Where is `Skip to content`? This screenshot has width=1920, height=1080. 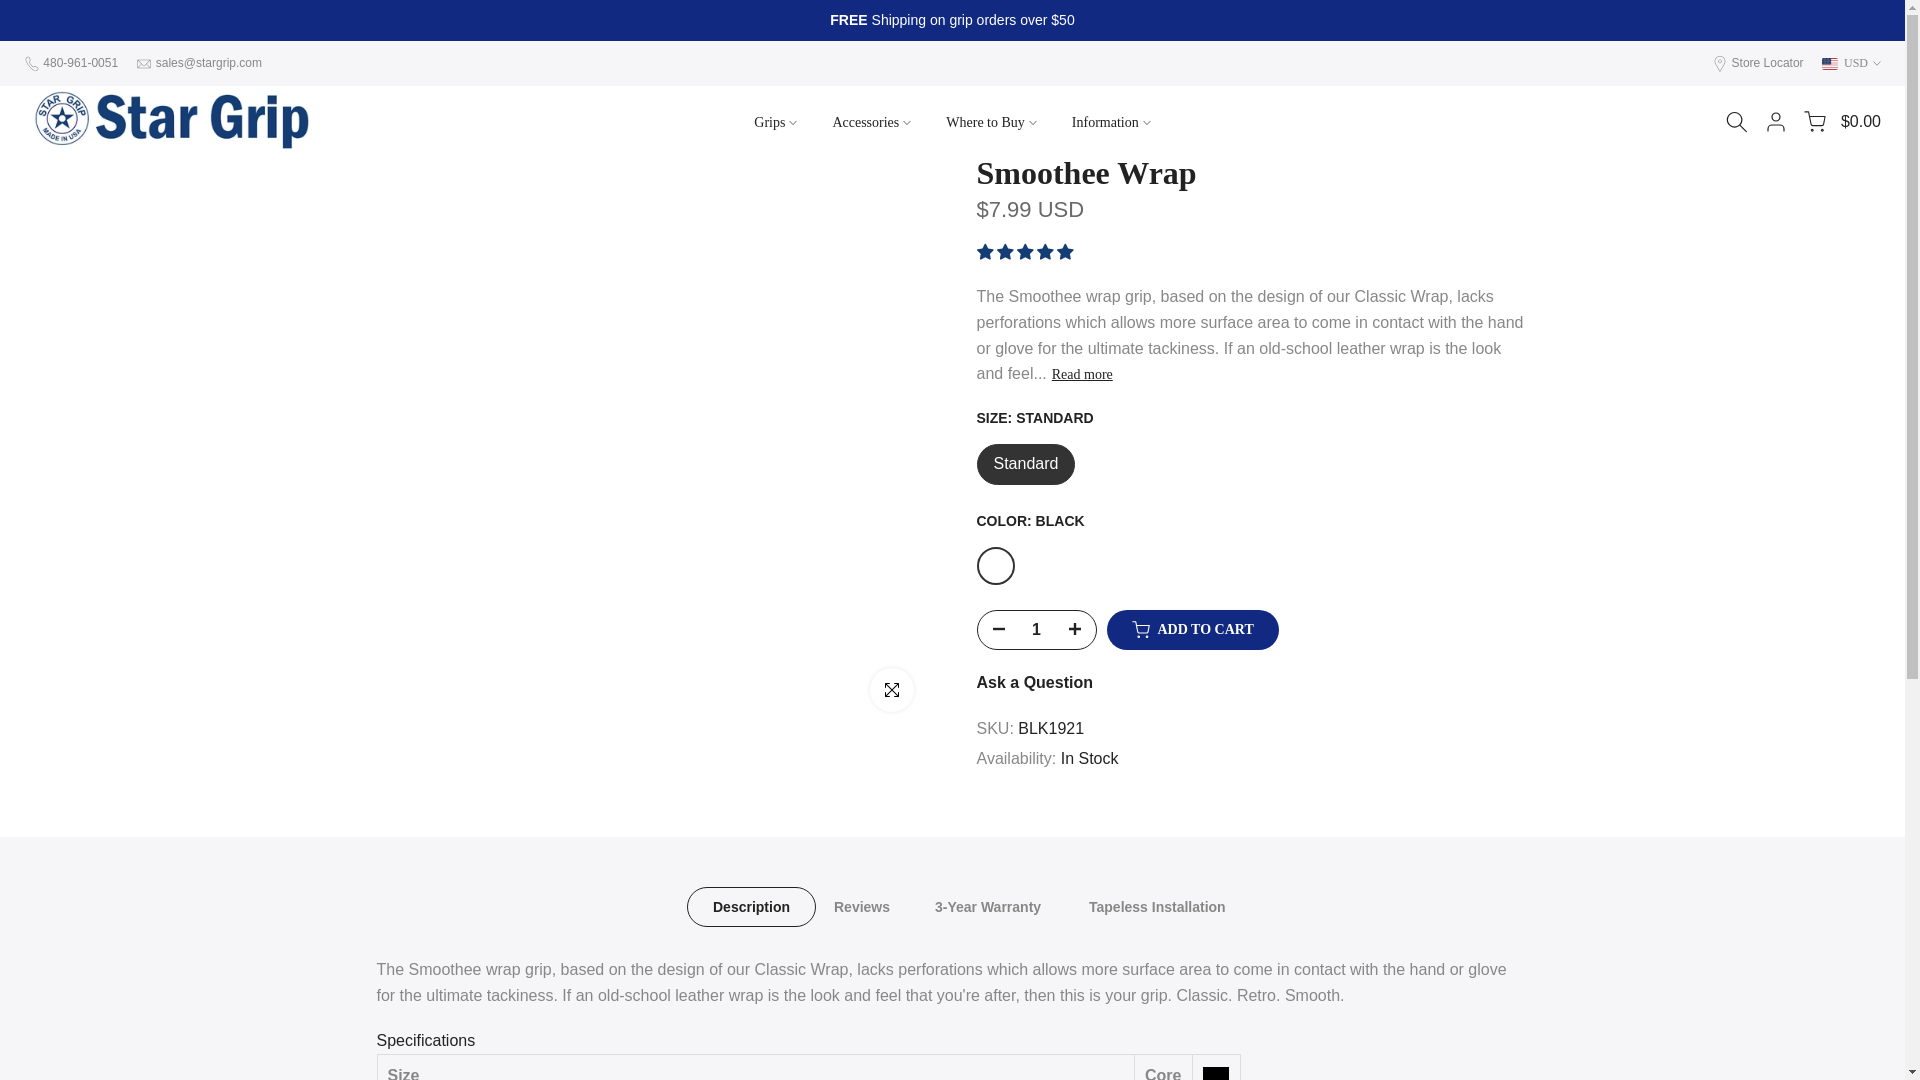 Skip to content is located at coordinates (14, 10).